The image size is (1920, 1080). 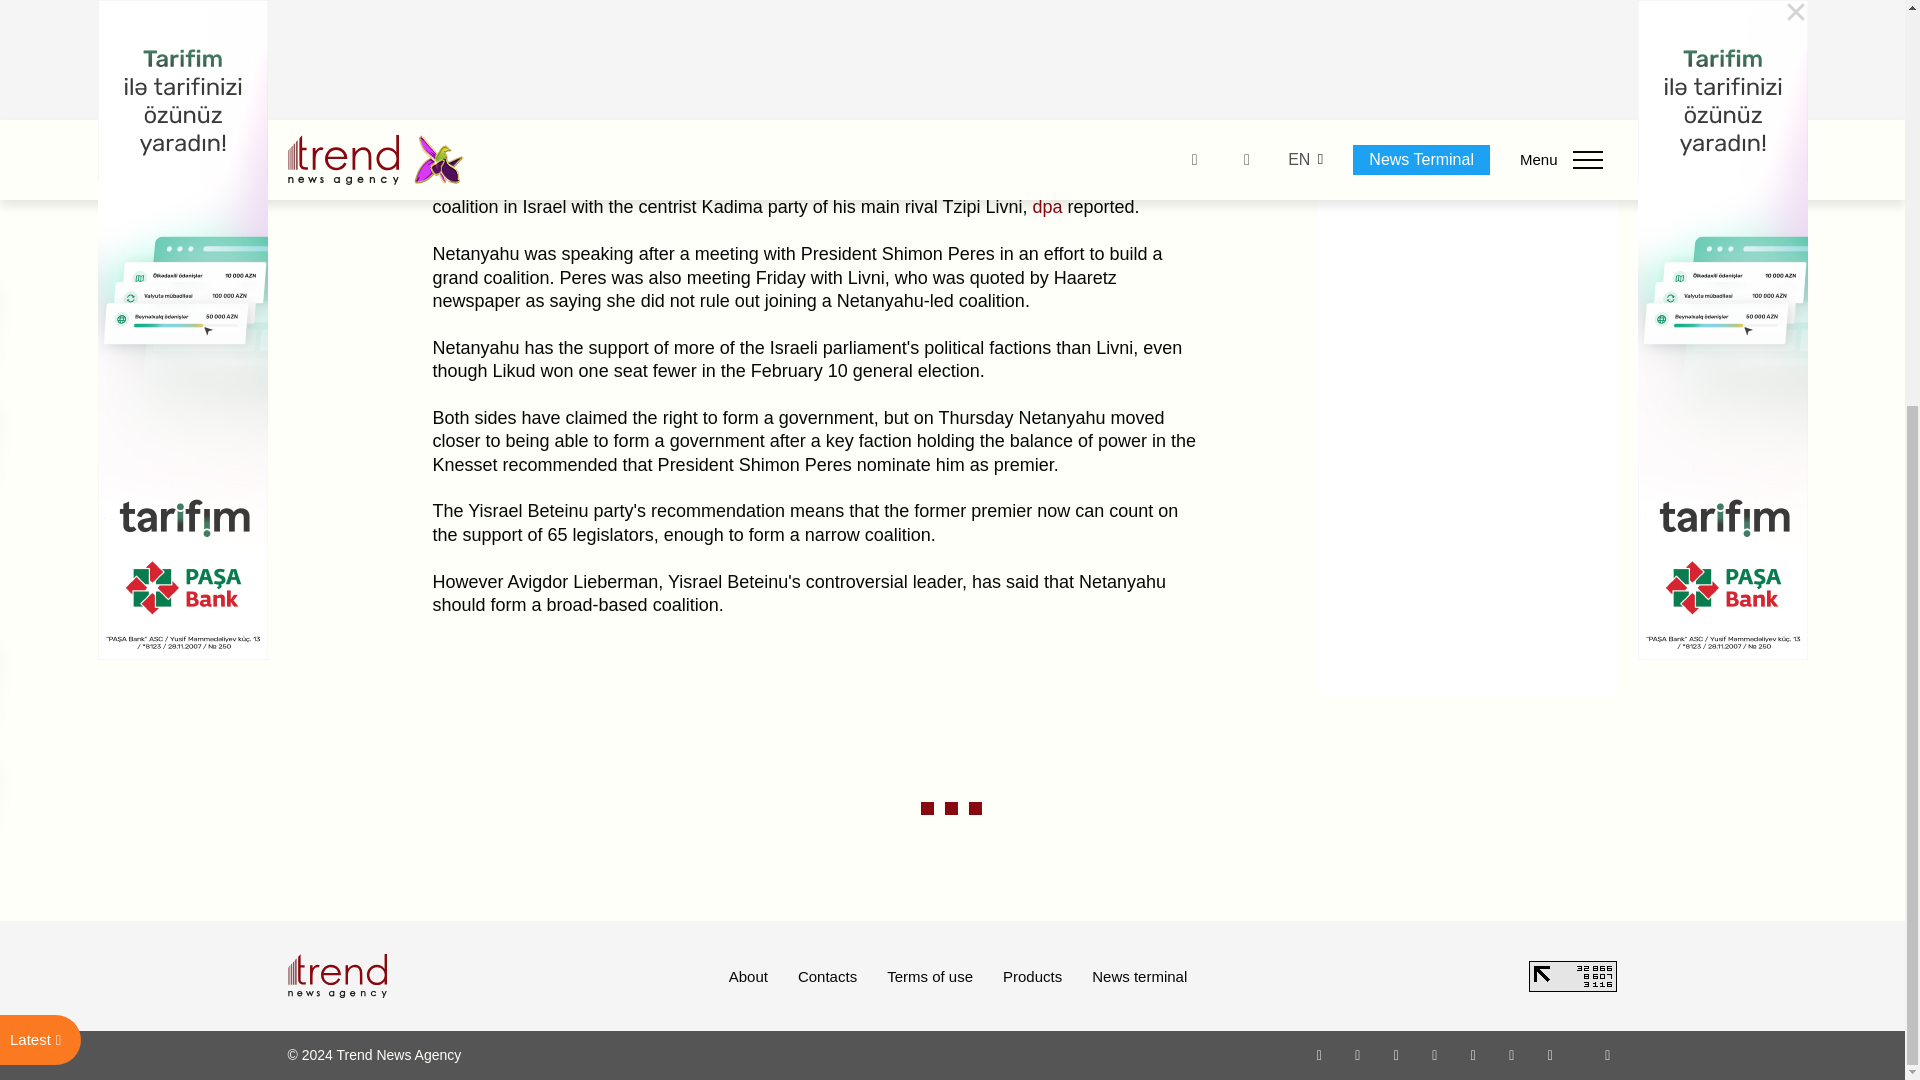 I want to click on Youtube, so click(x=1434, y=1054).